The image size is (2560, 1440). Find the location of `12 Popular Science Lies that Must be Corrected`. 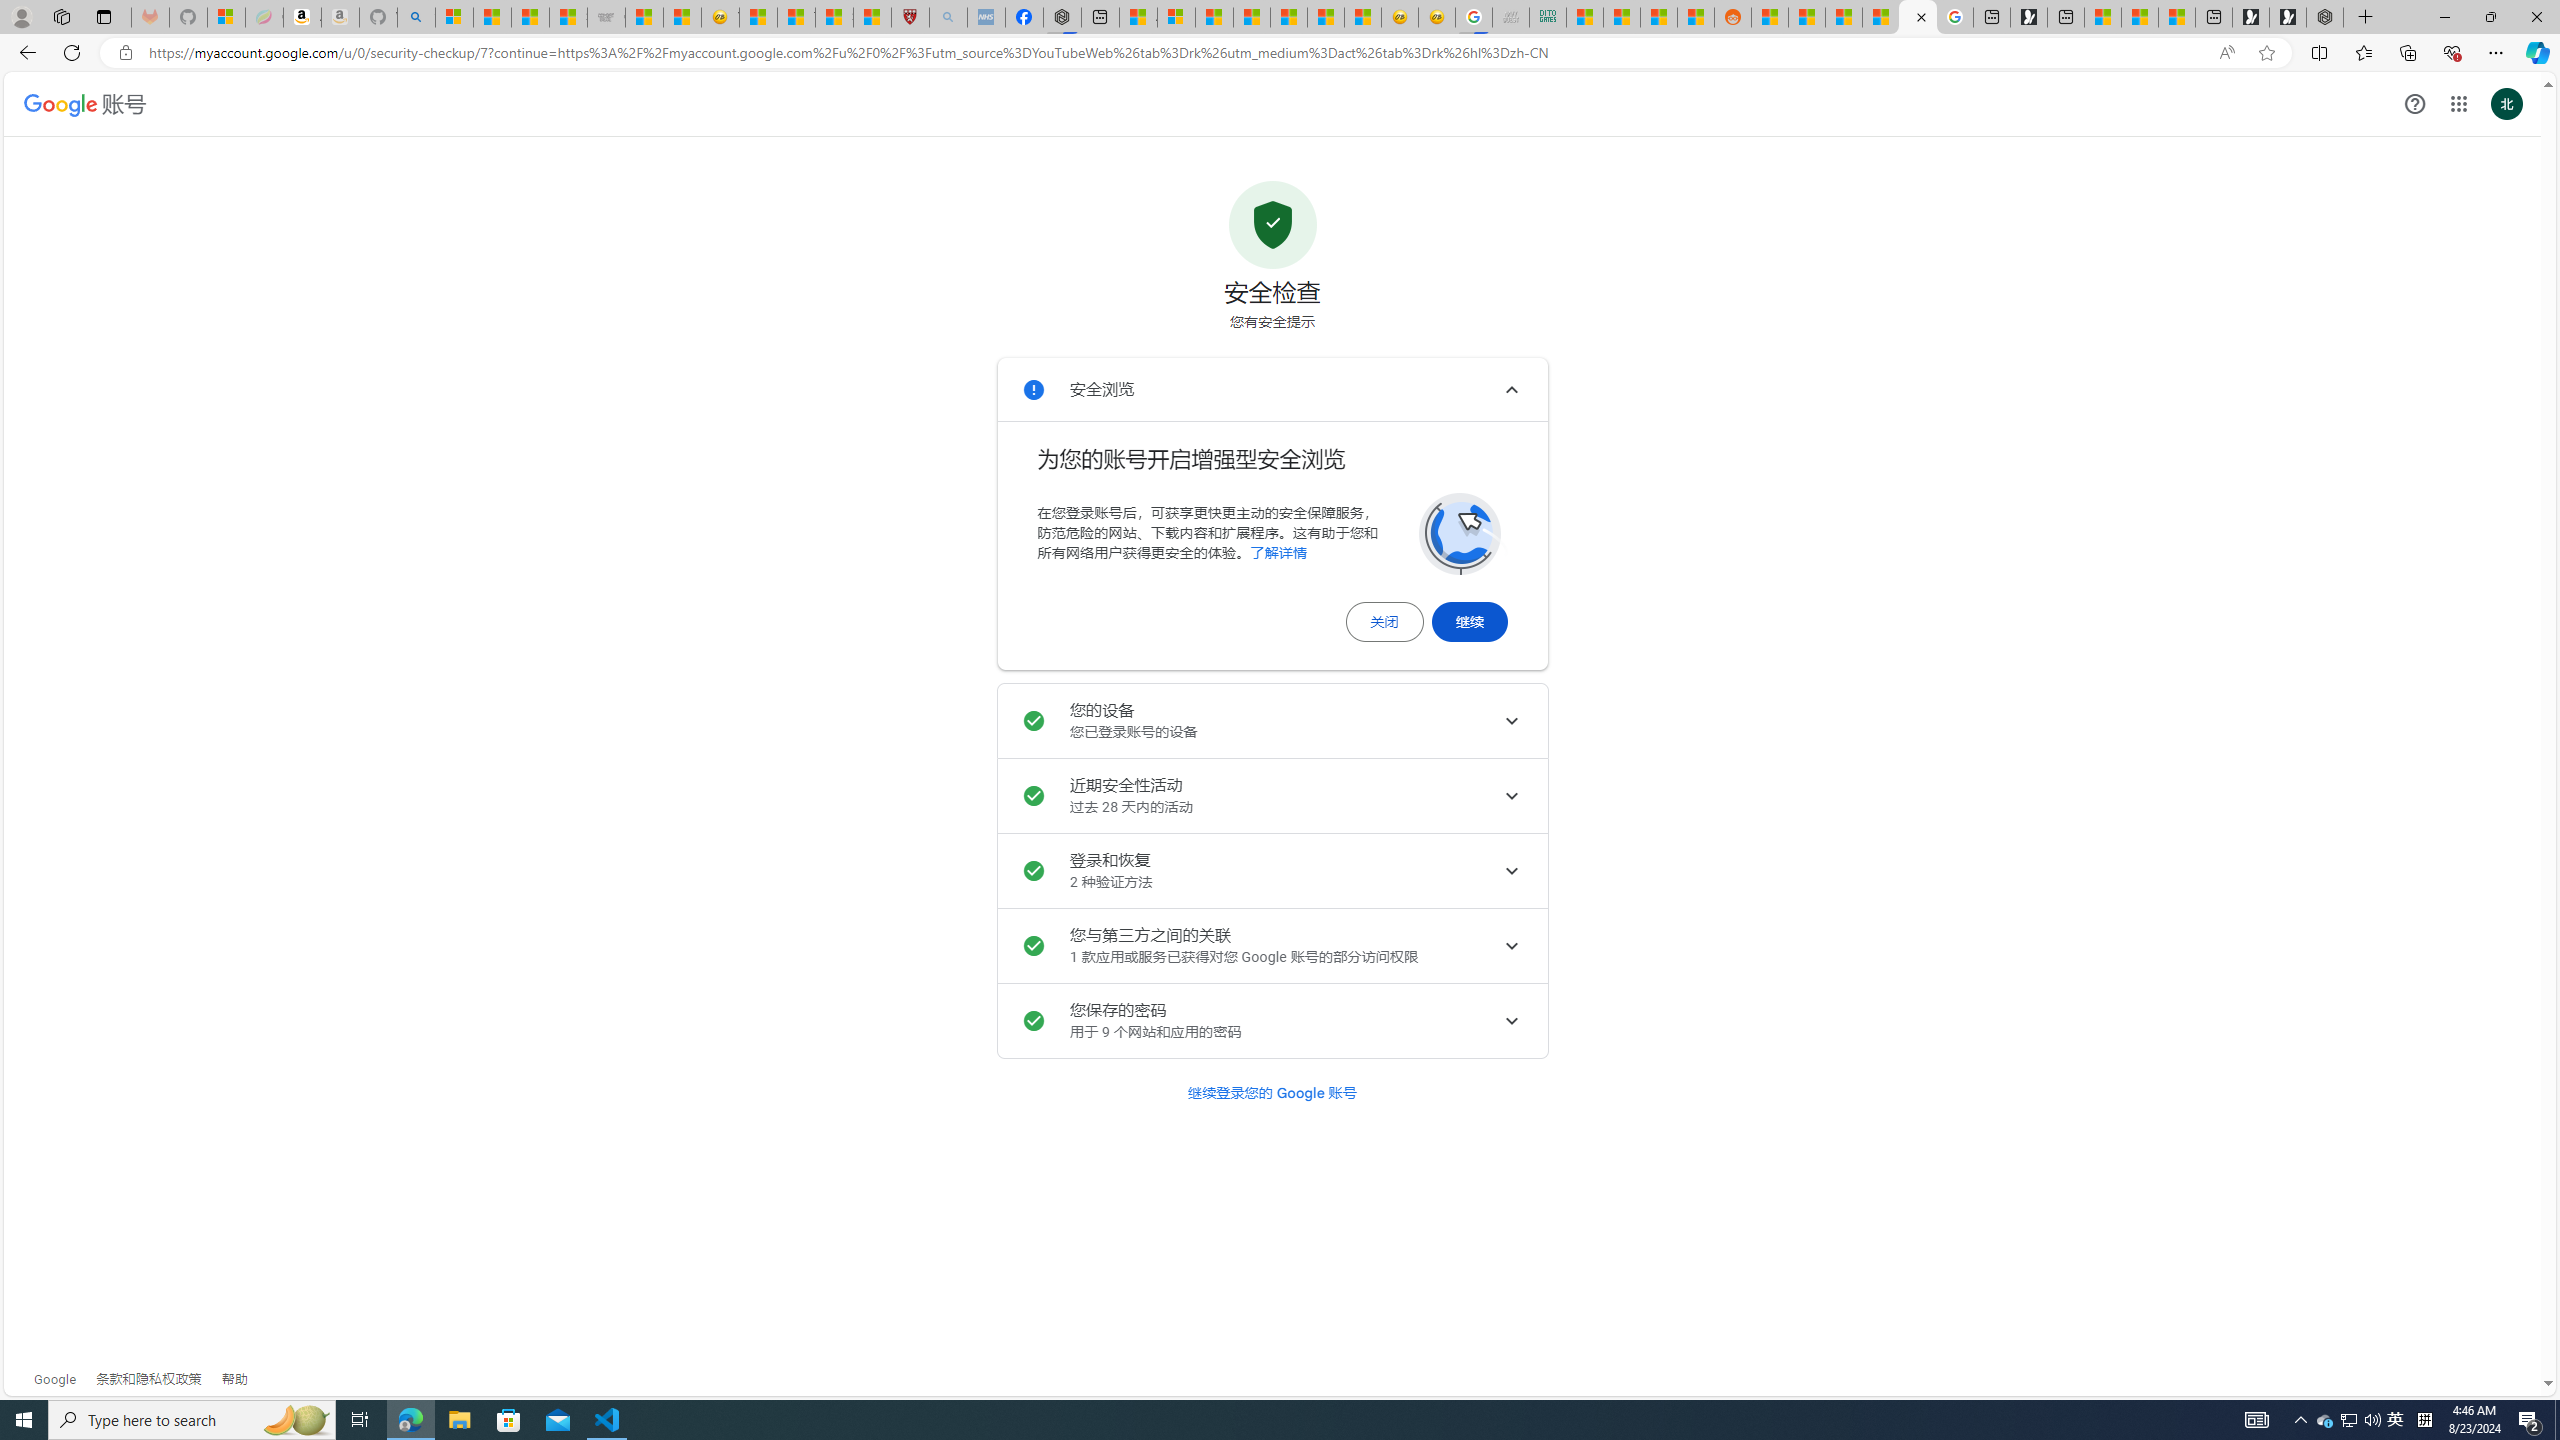

12 Popular Science Lies that Must be Corrected is located at coordinates (872, 17).